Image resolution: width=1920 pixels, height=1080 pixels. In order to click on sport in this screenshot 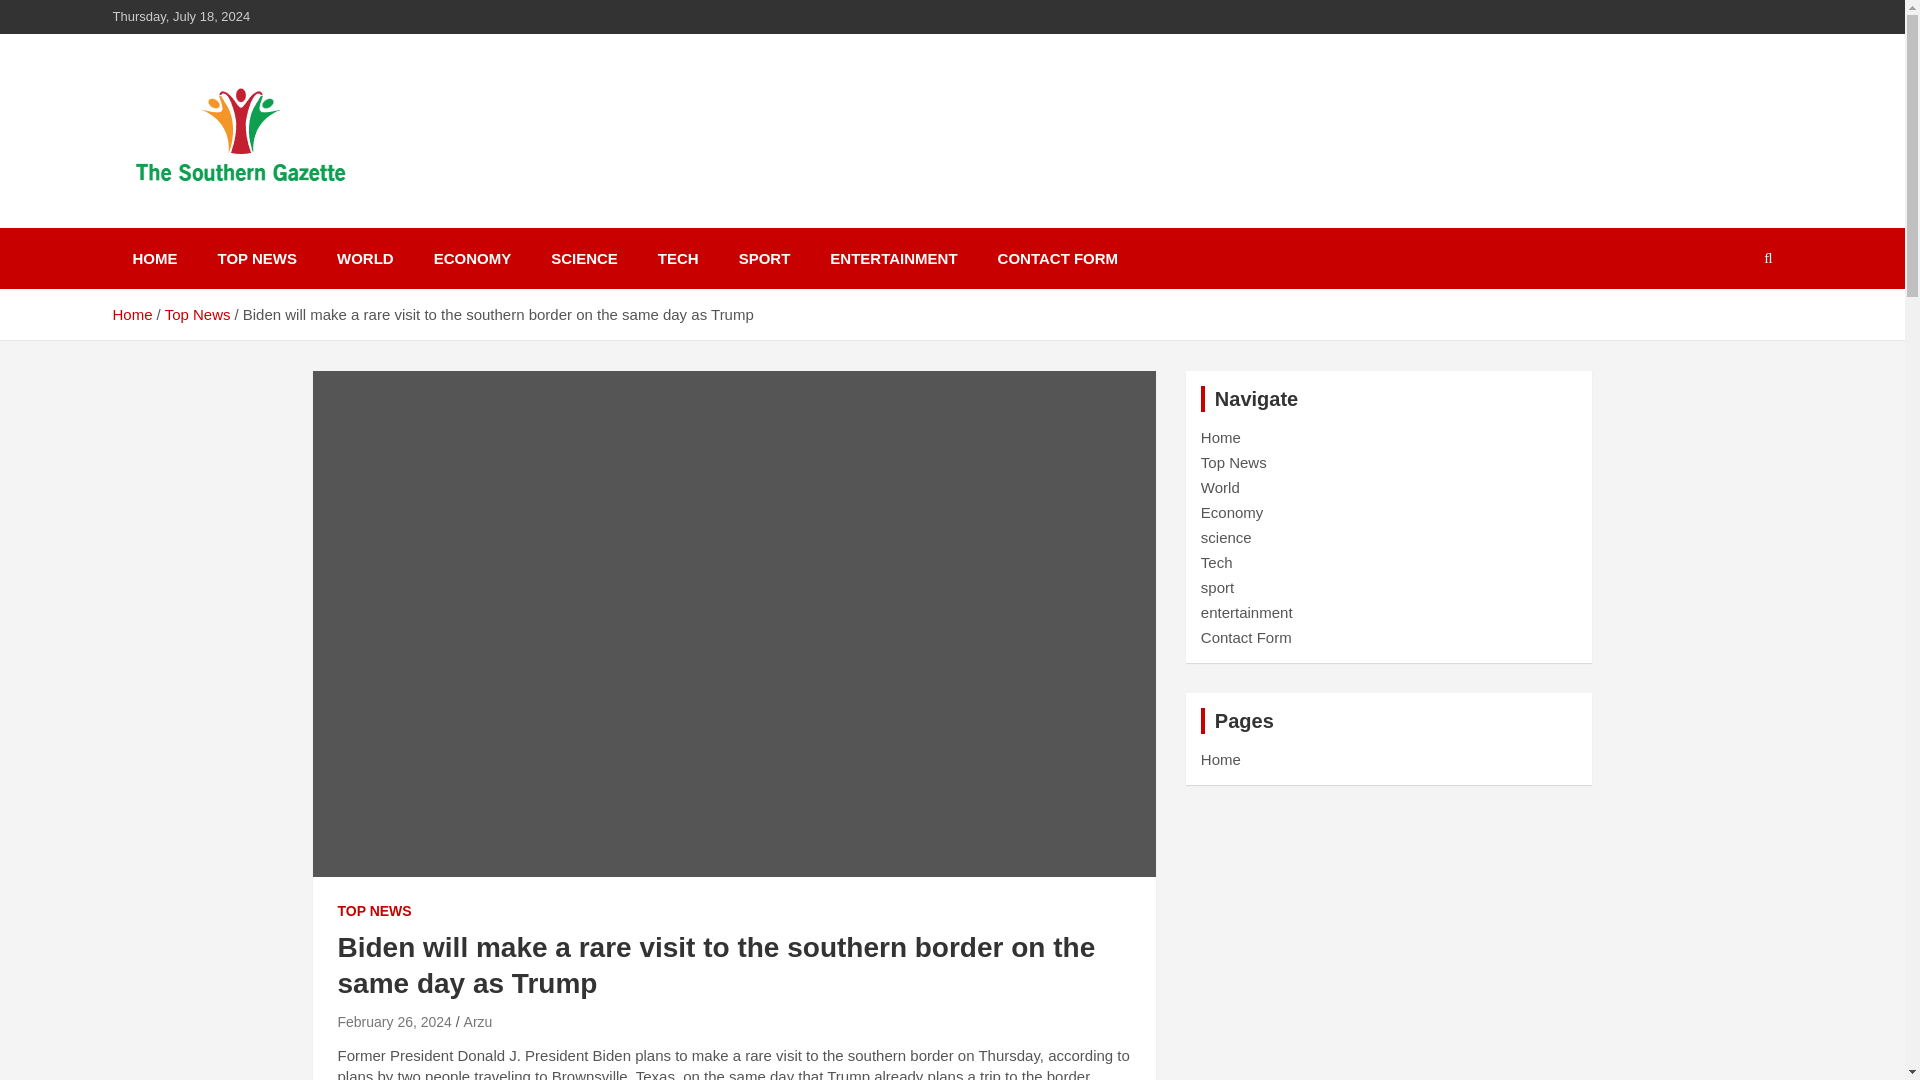, I will do `click(1218, 587)`.